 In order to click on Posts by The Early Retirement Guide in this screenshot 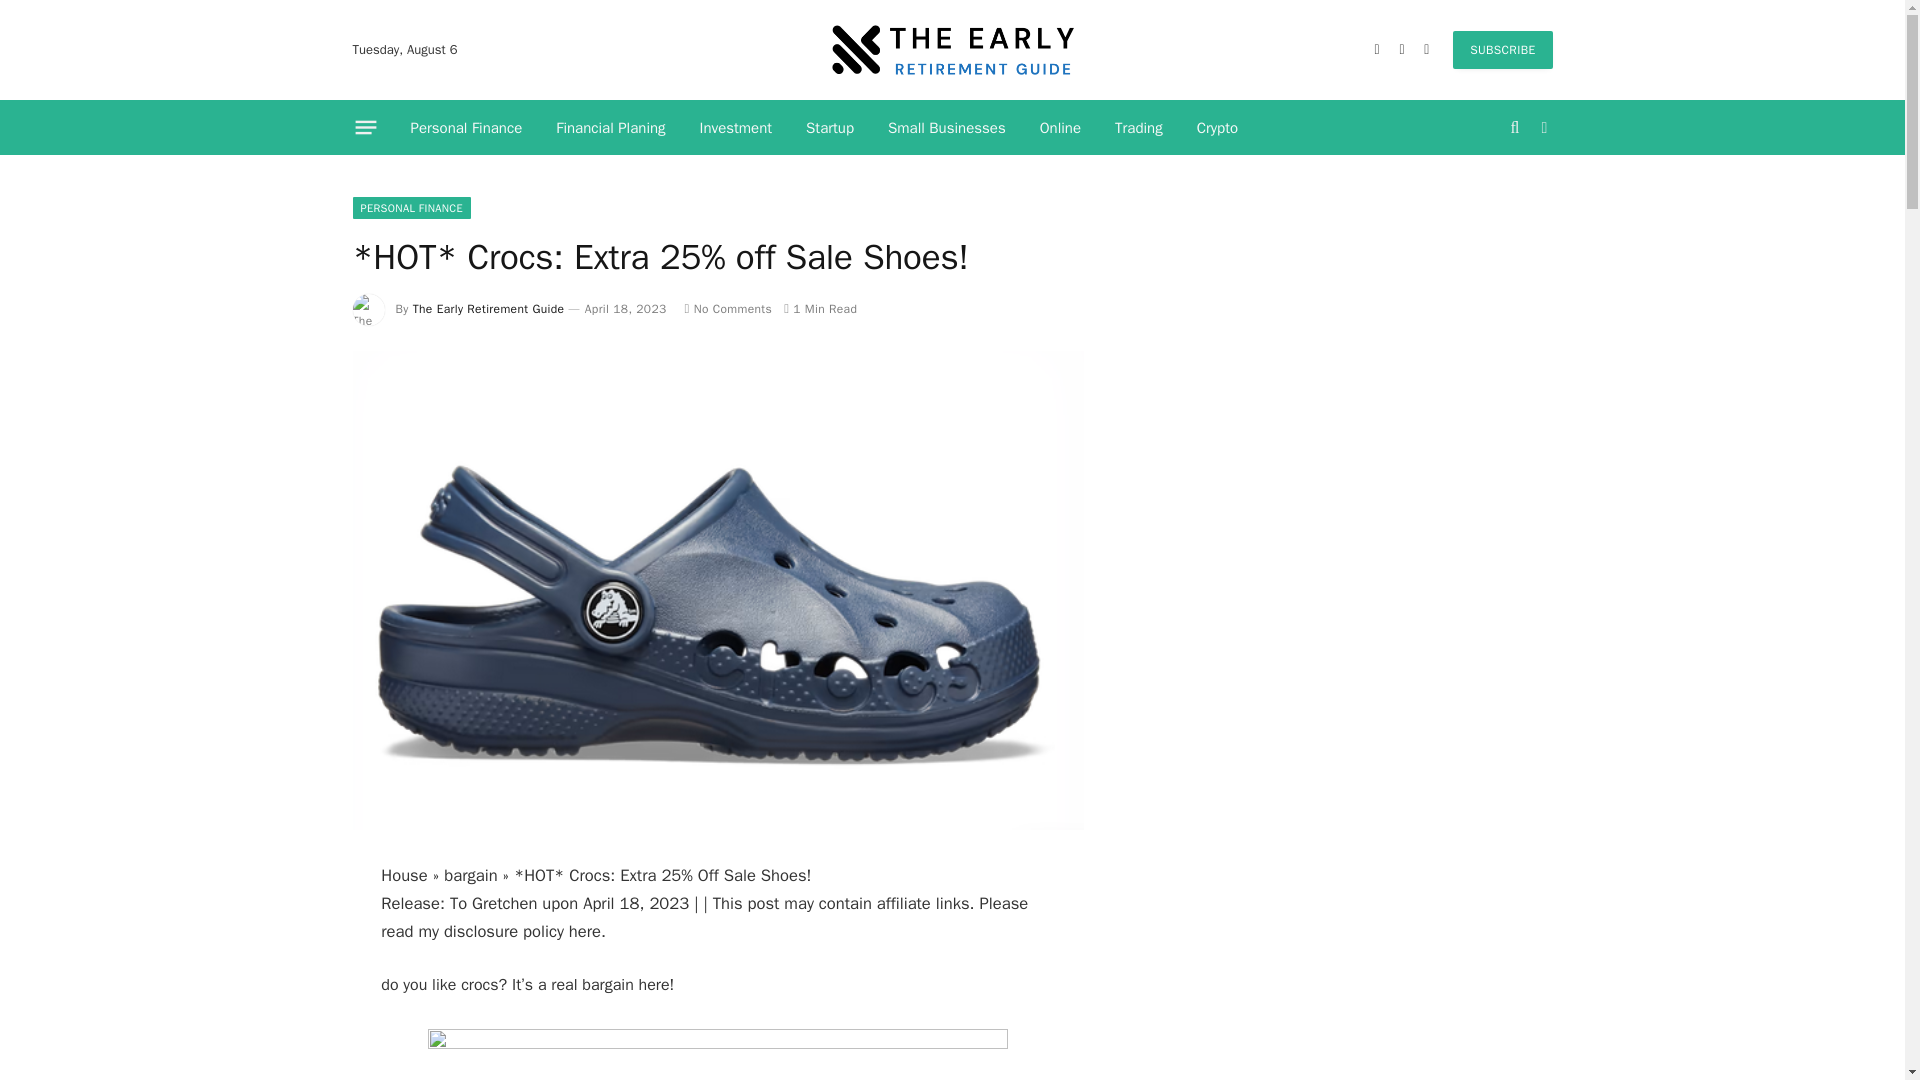, I will do `click(488, 309)`.